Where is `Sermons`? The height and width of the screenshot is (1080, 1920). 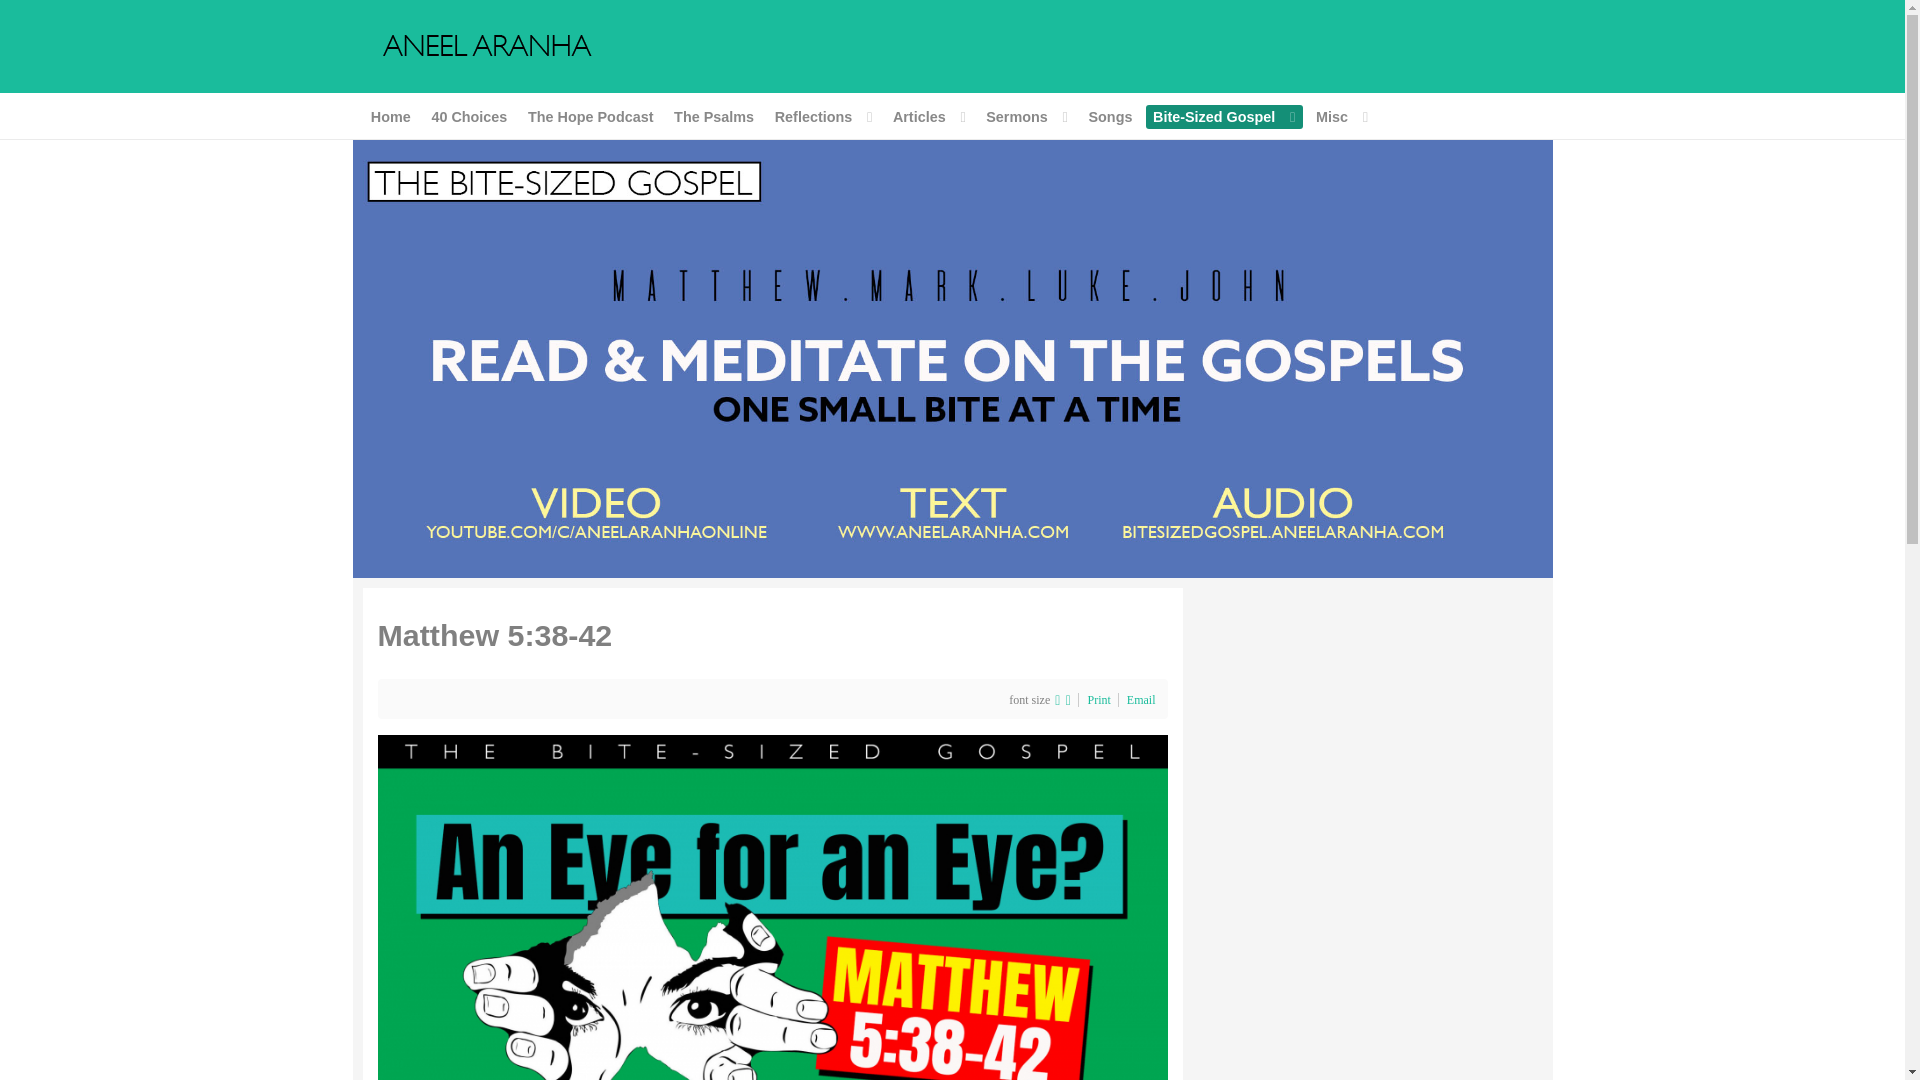 Sermons is located at coordinates (1027, 116).